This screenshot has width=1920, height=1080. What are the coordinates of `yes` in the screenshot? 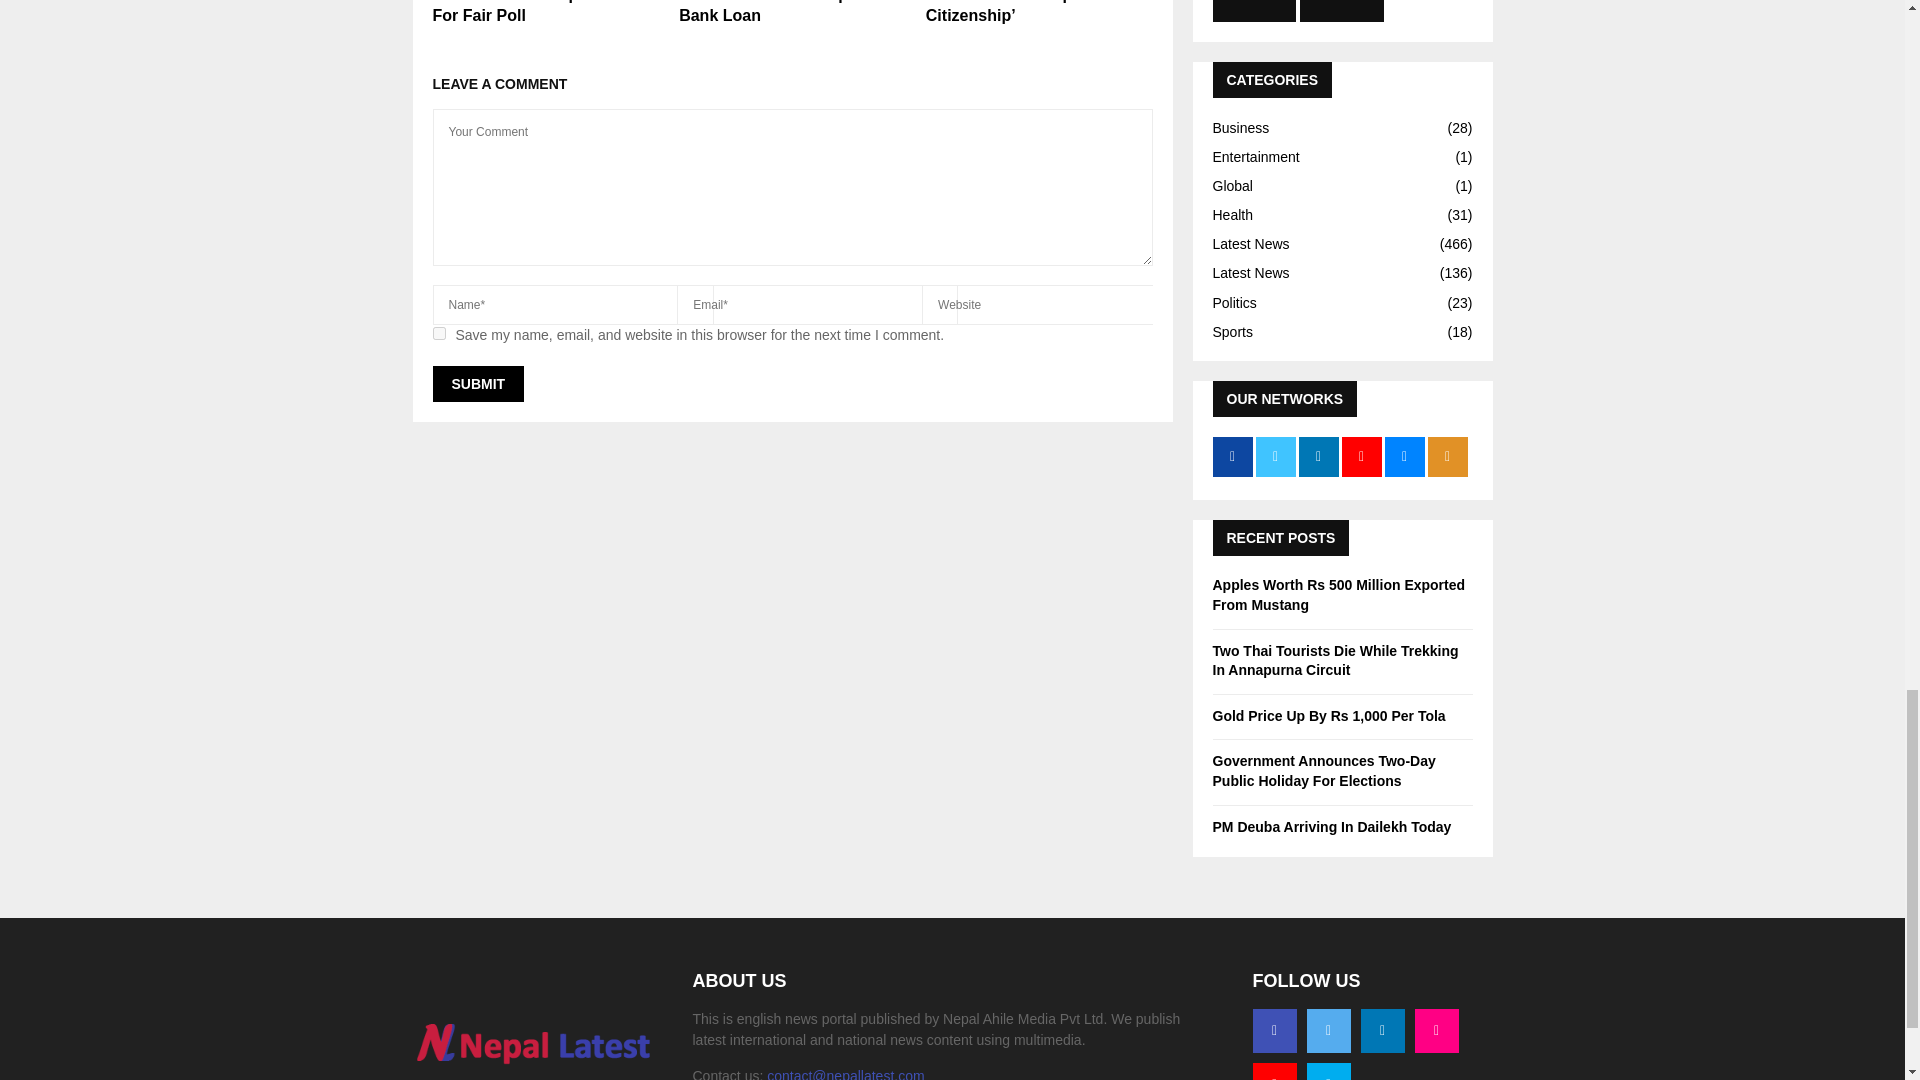 It's located at (438, 334).